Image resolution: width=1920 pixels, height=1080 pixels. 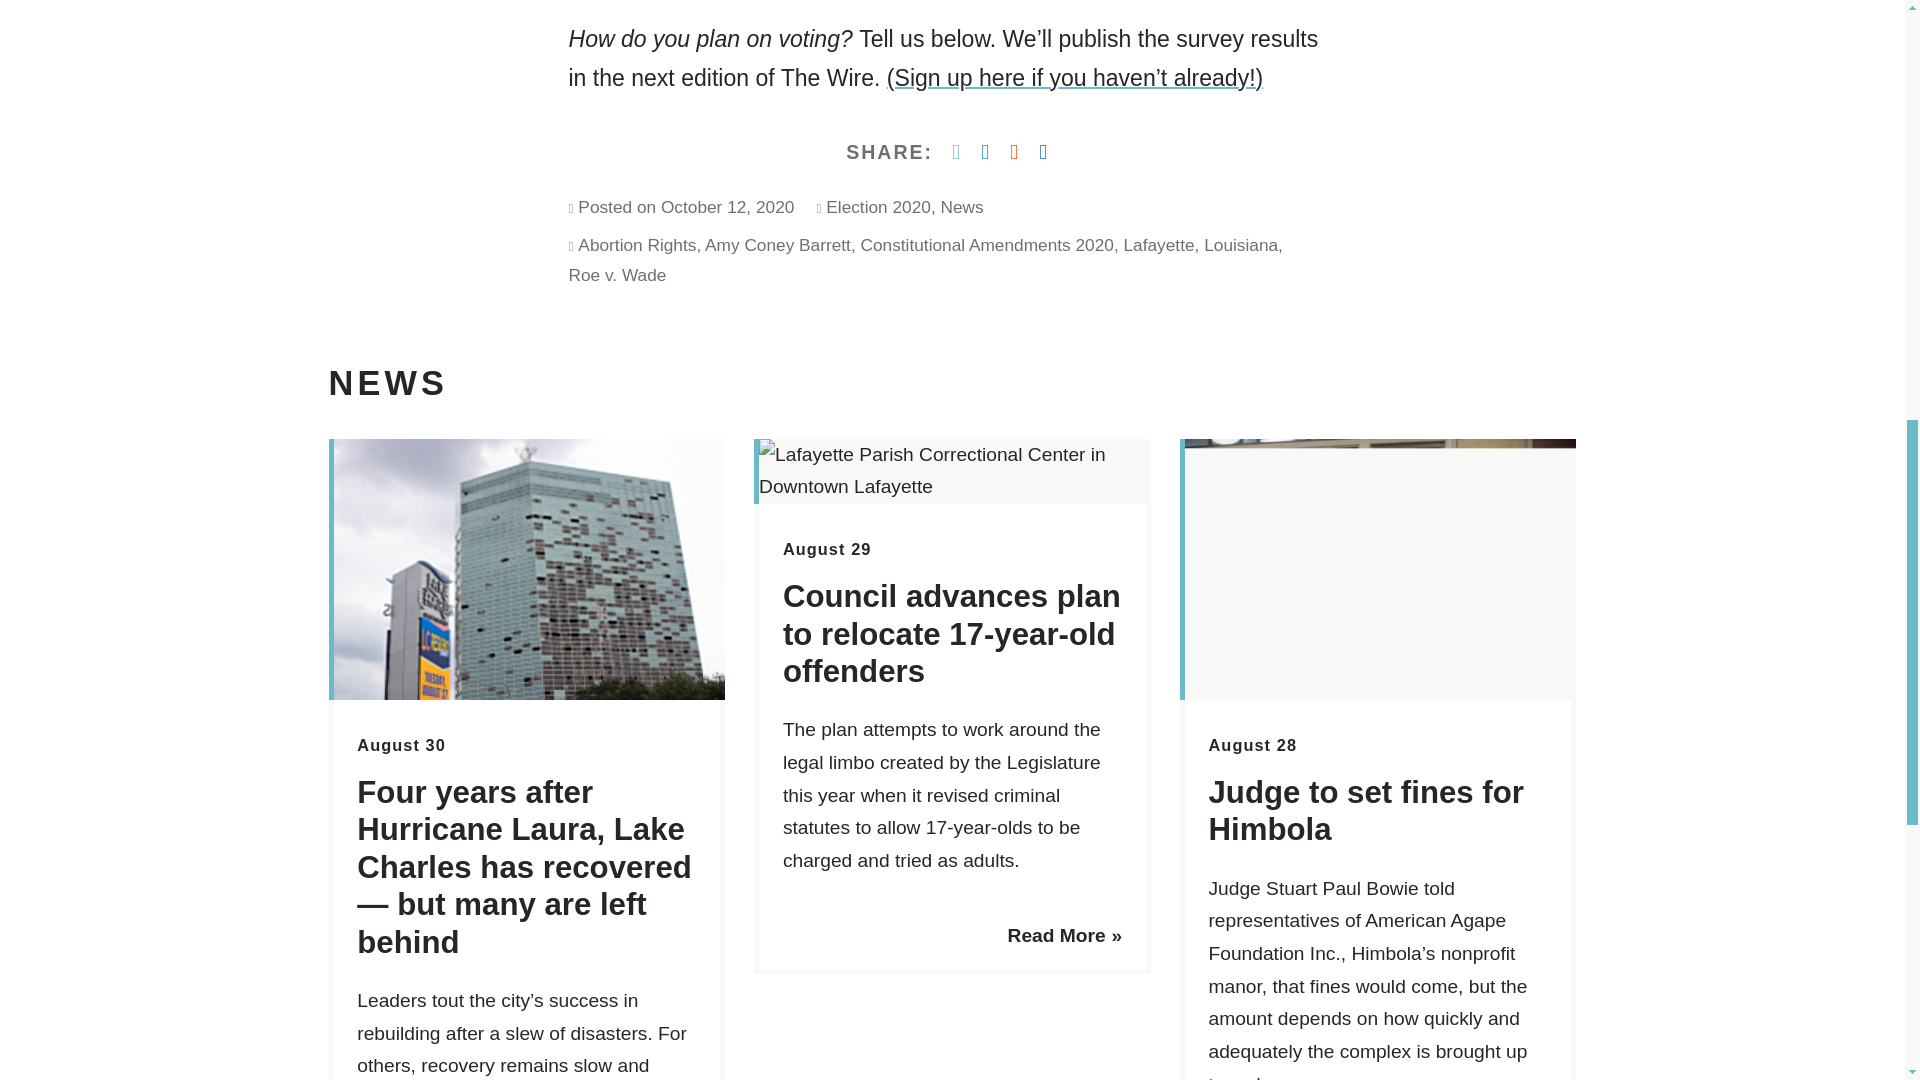 What do you see at coordinates (986, 244) in the screenshot?
I see `Constitutional Amendments 2020` at bounding box center [986, 244].